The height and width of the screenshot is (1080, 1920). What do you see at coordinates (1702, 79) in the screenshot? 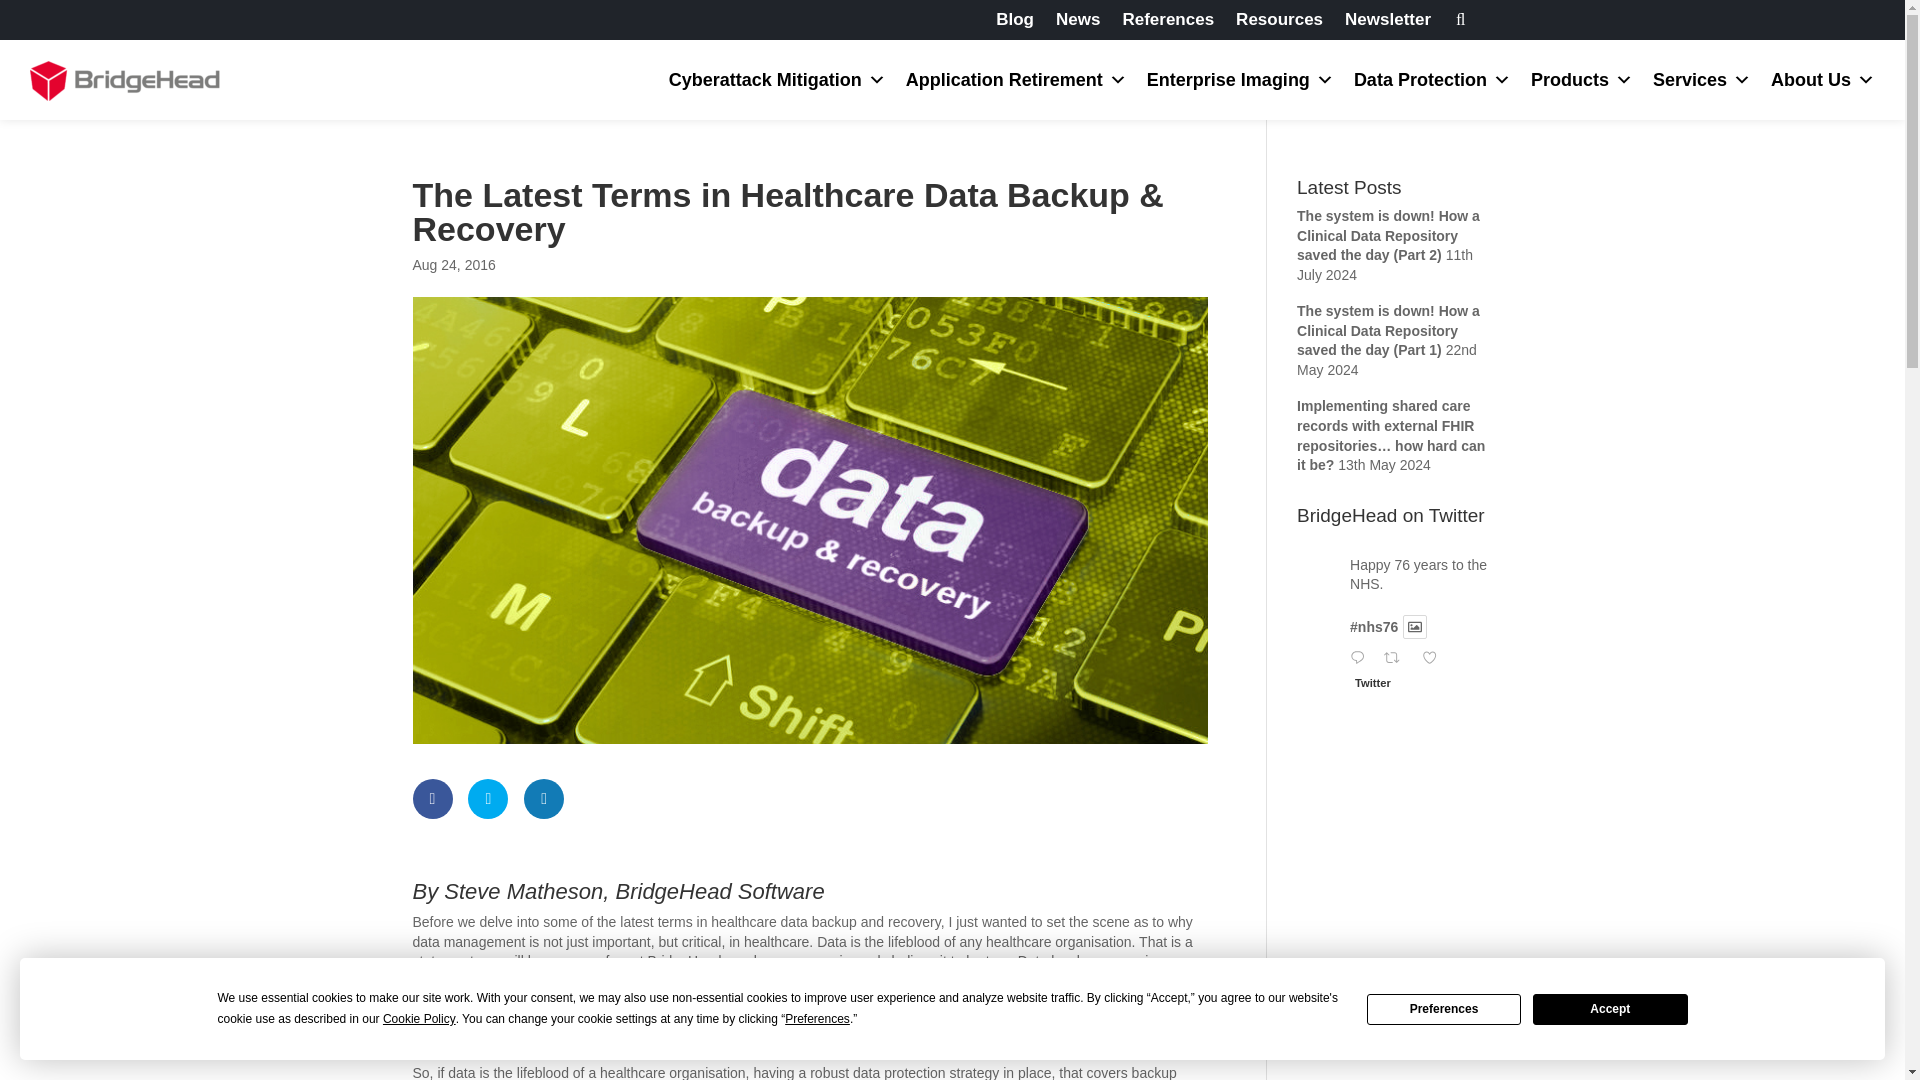
I see `Services` at bounding box center [1702, 79].